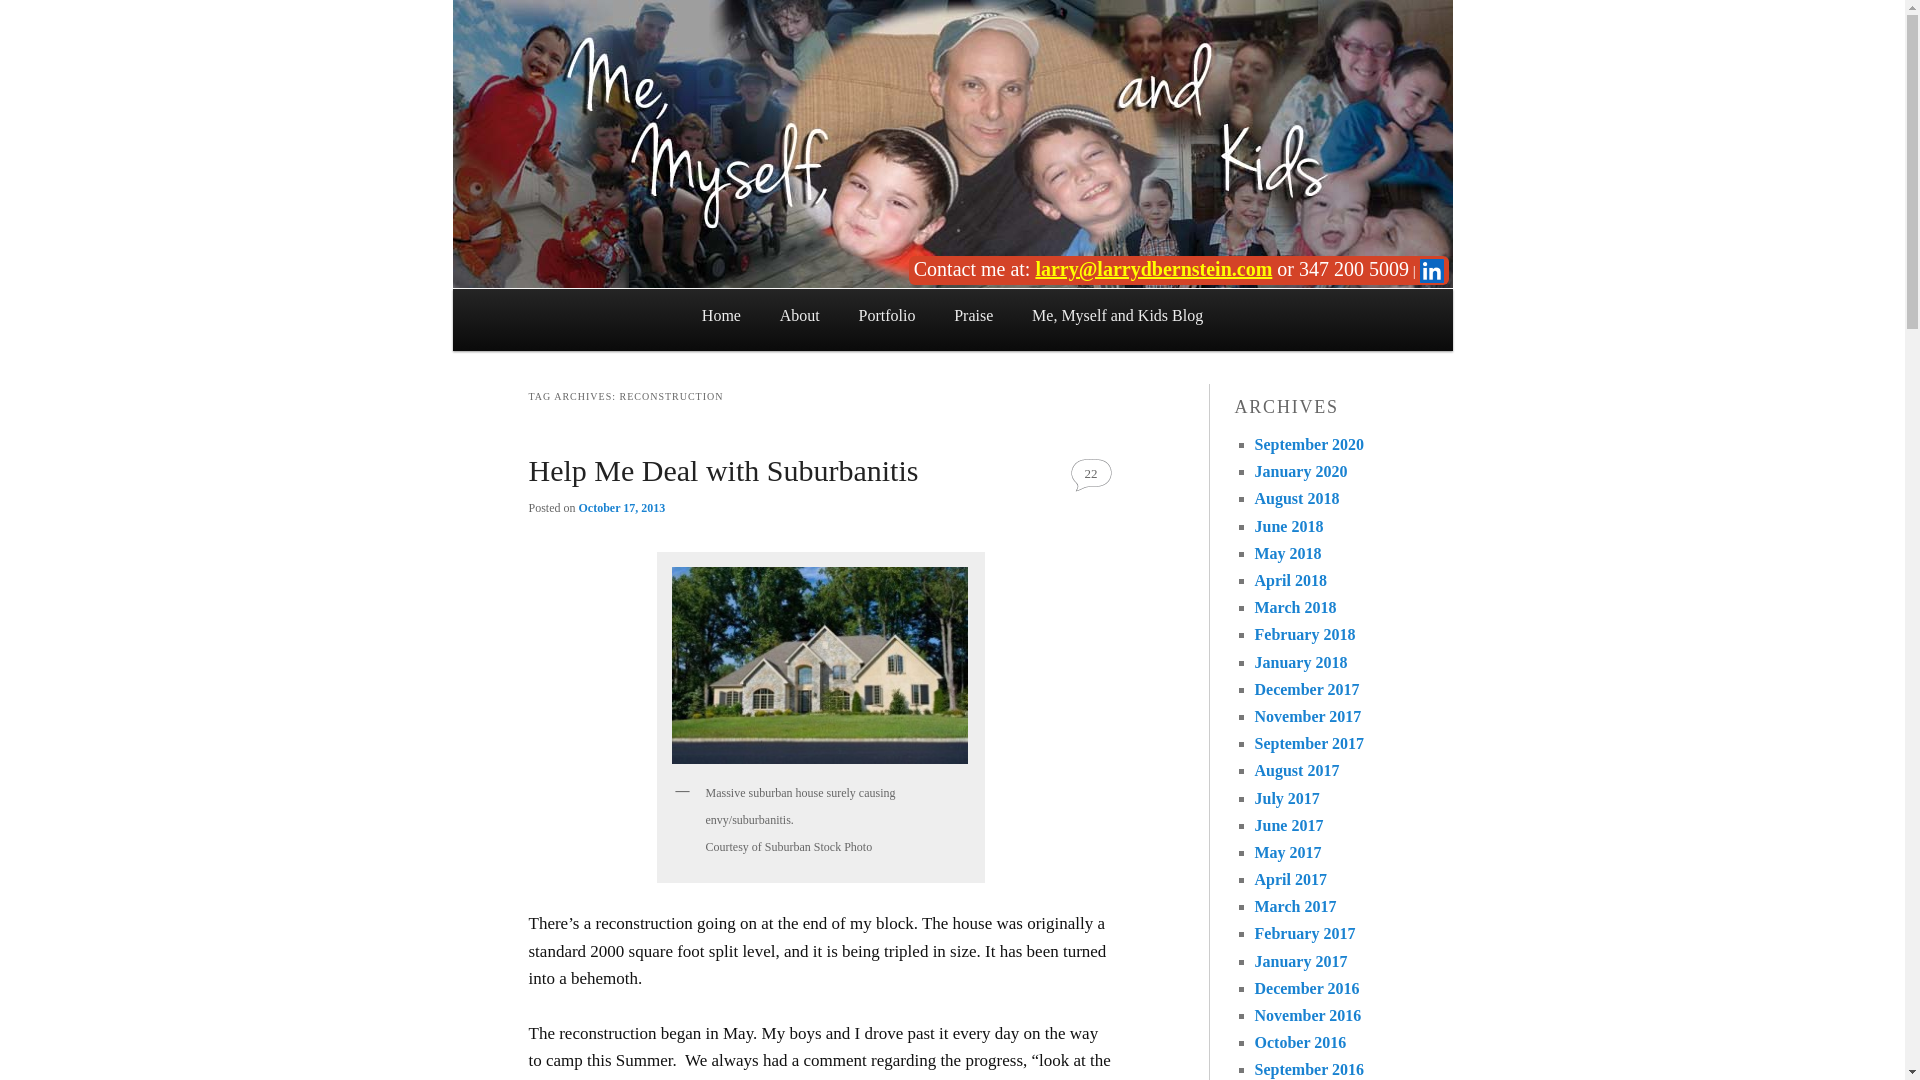  I want to click on Home, so click(720, 316).